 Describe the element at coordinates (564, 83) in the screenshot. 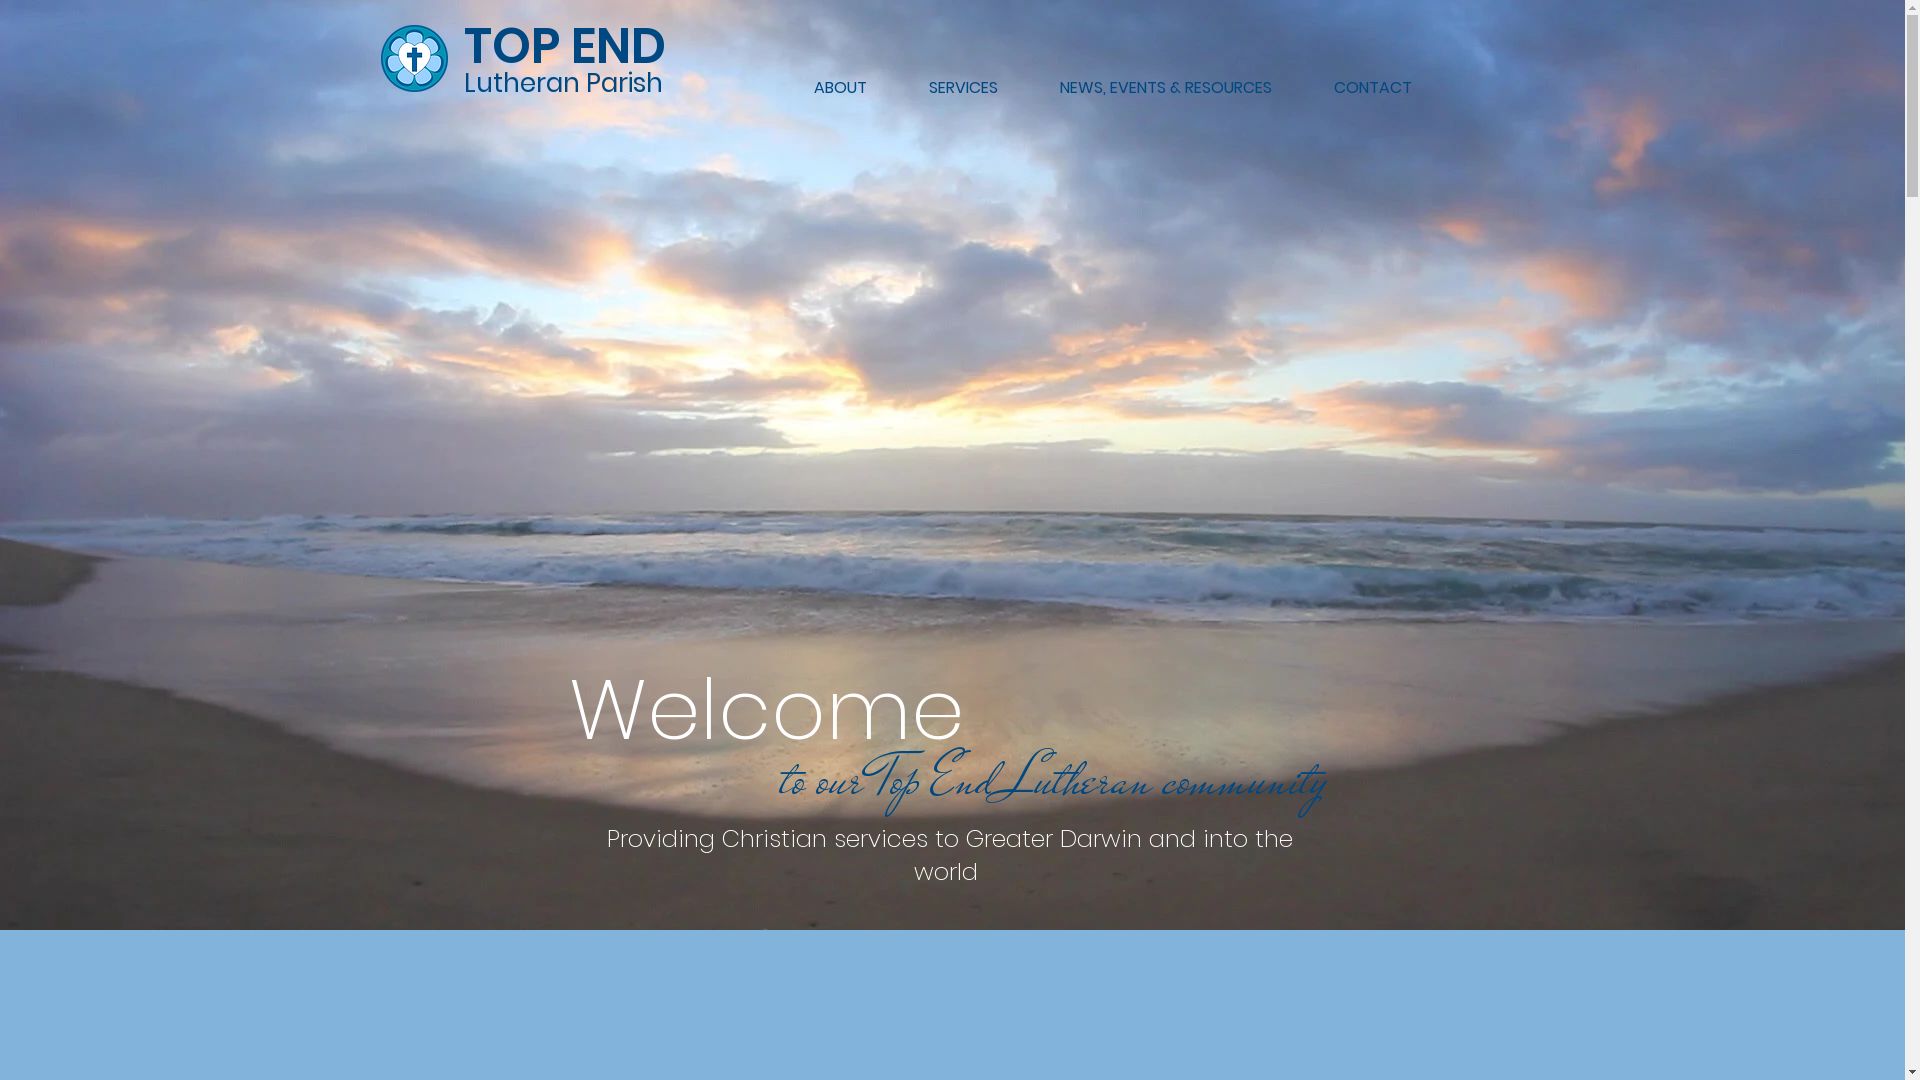

I see `Lutheran Parish` at that location.